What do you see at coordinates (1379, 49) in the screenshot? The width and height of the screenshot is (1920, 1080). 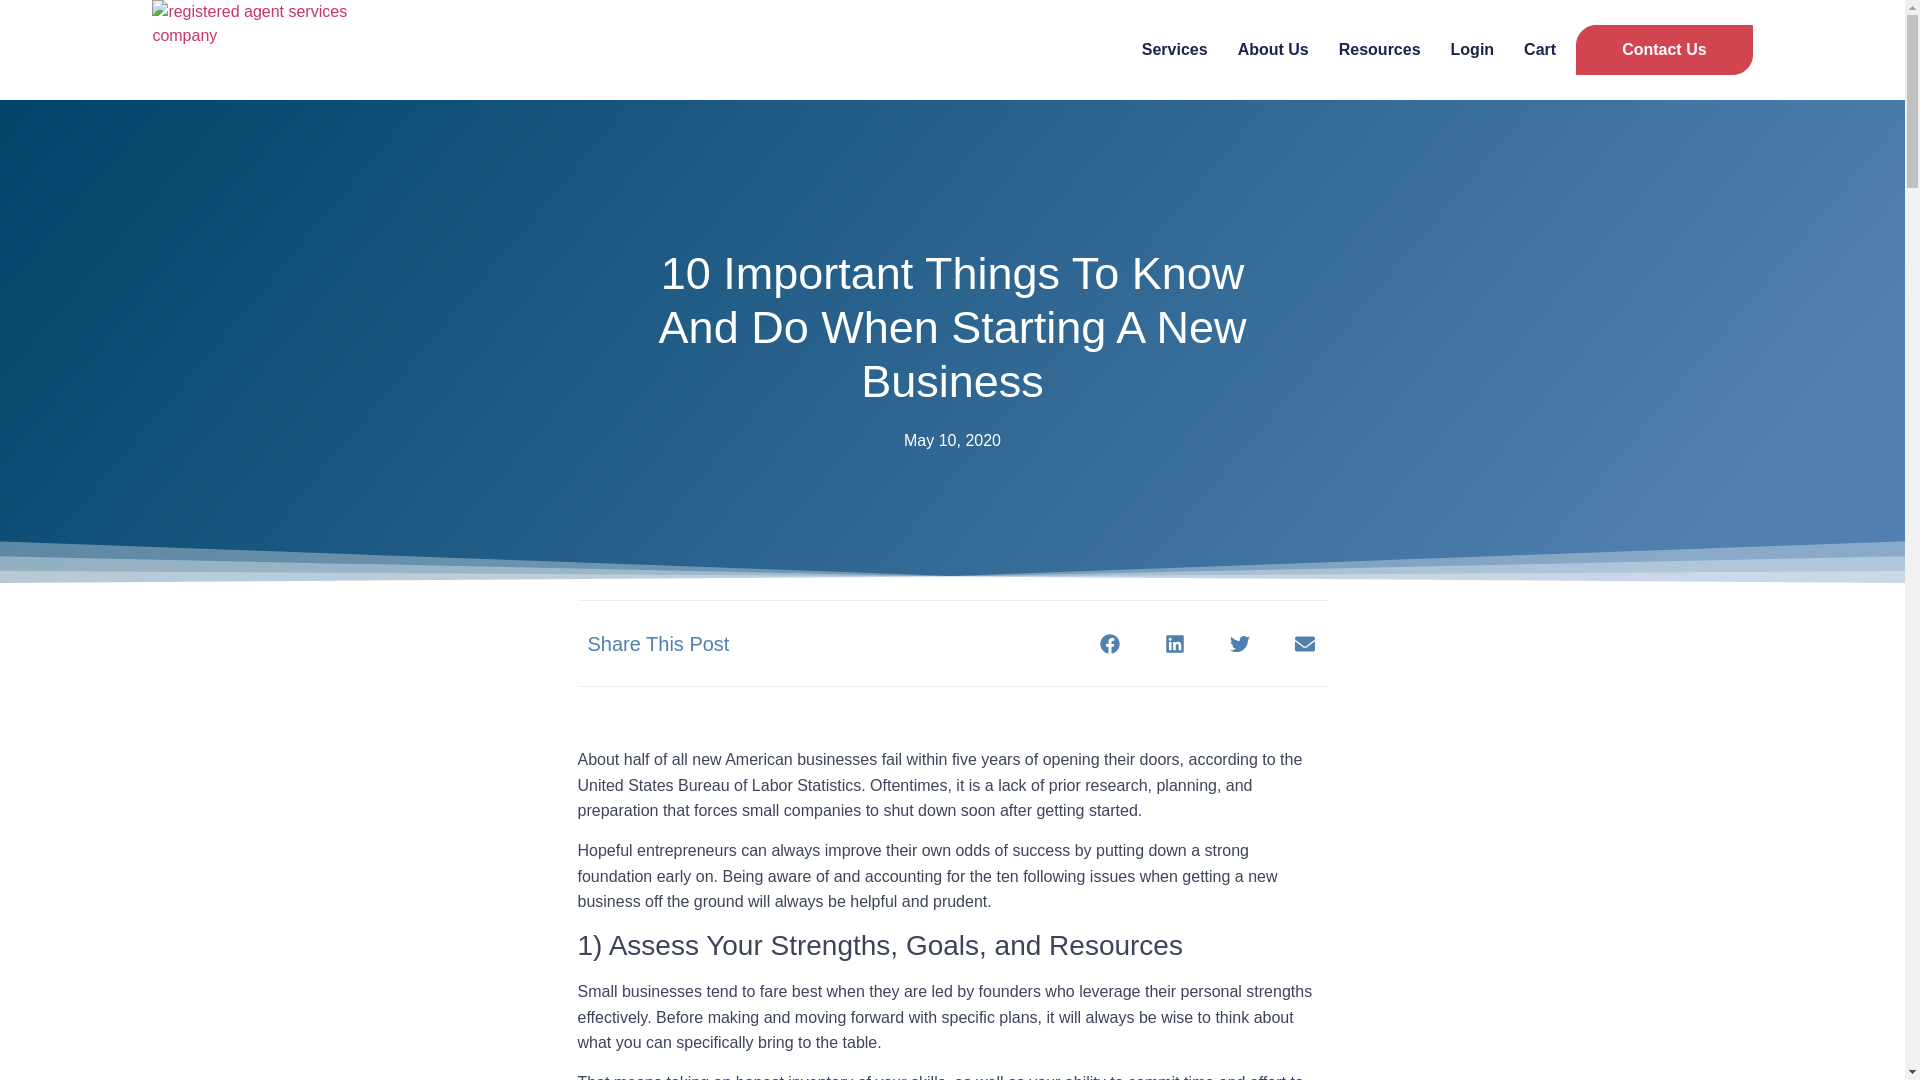 I see `Resources` at bounding box center [1379, 49].